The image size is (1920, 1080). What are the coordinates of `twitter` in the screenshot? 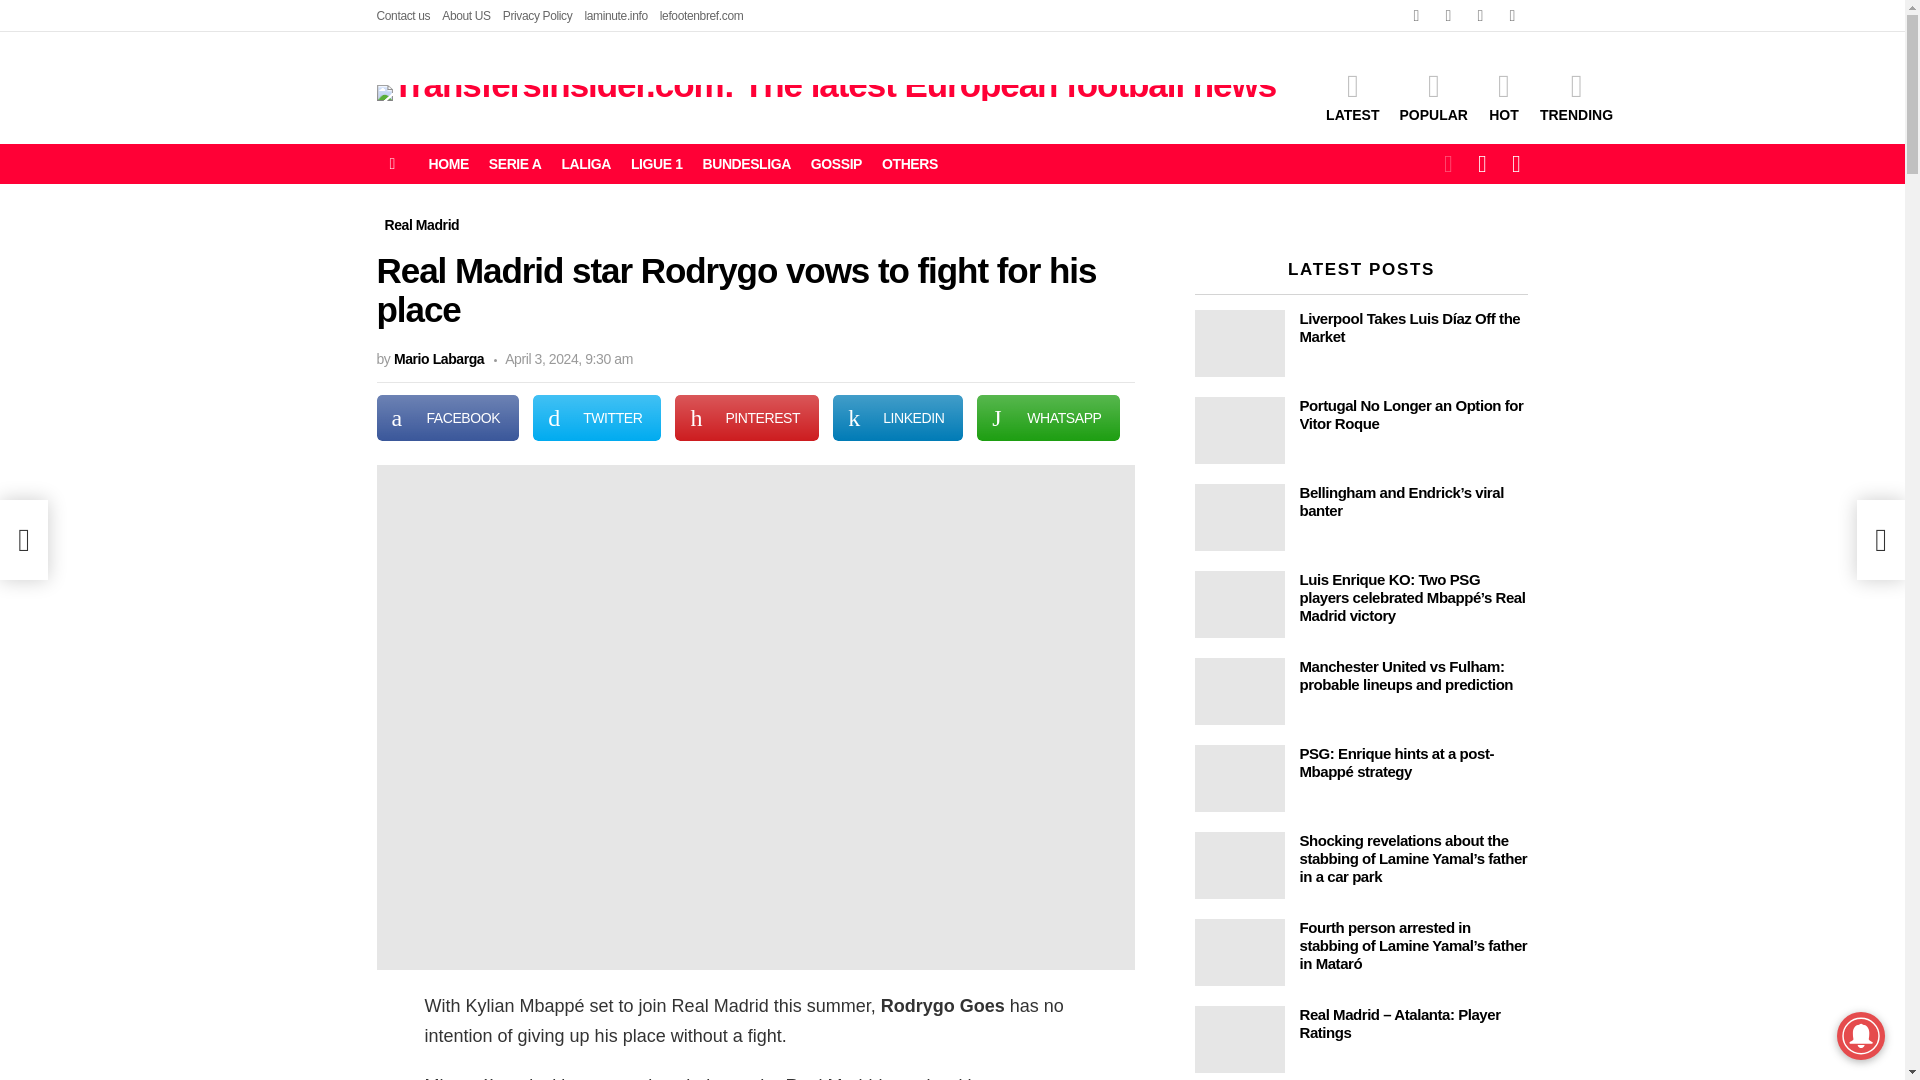 It's located at (1448, 16).